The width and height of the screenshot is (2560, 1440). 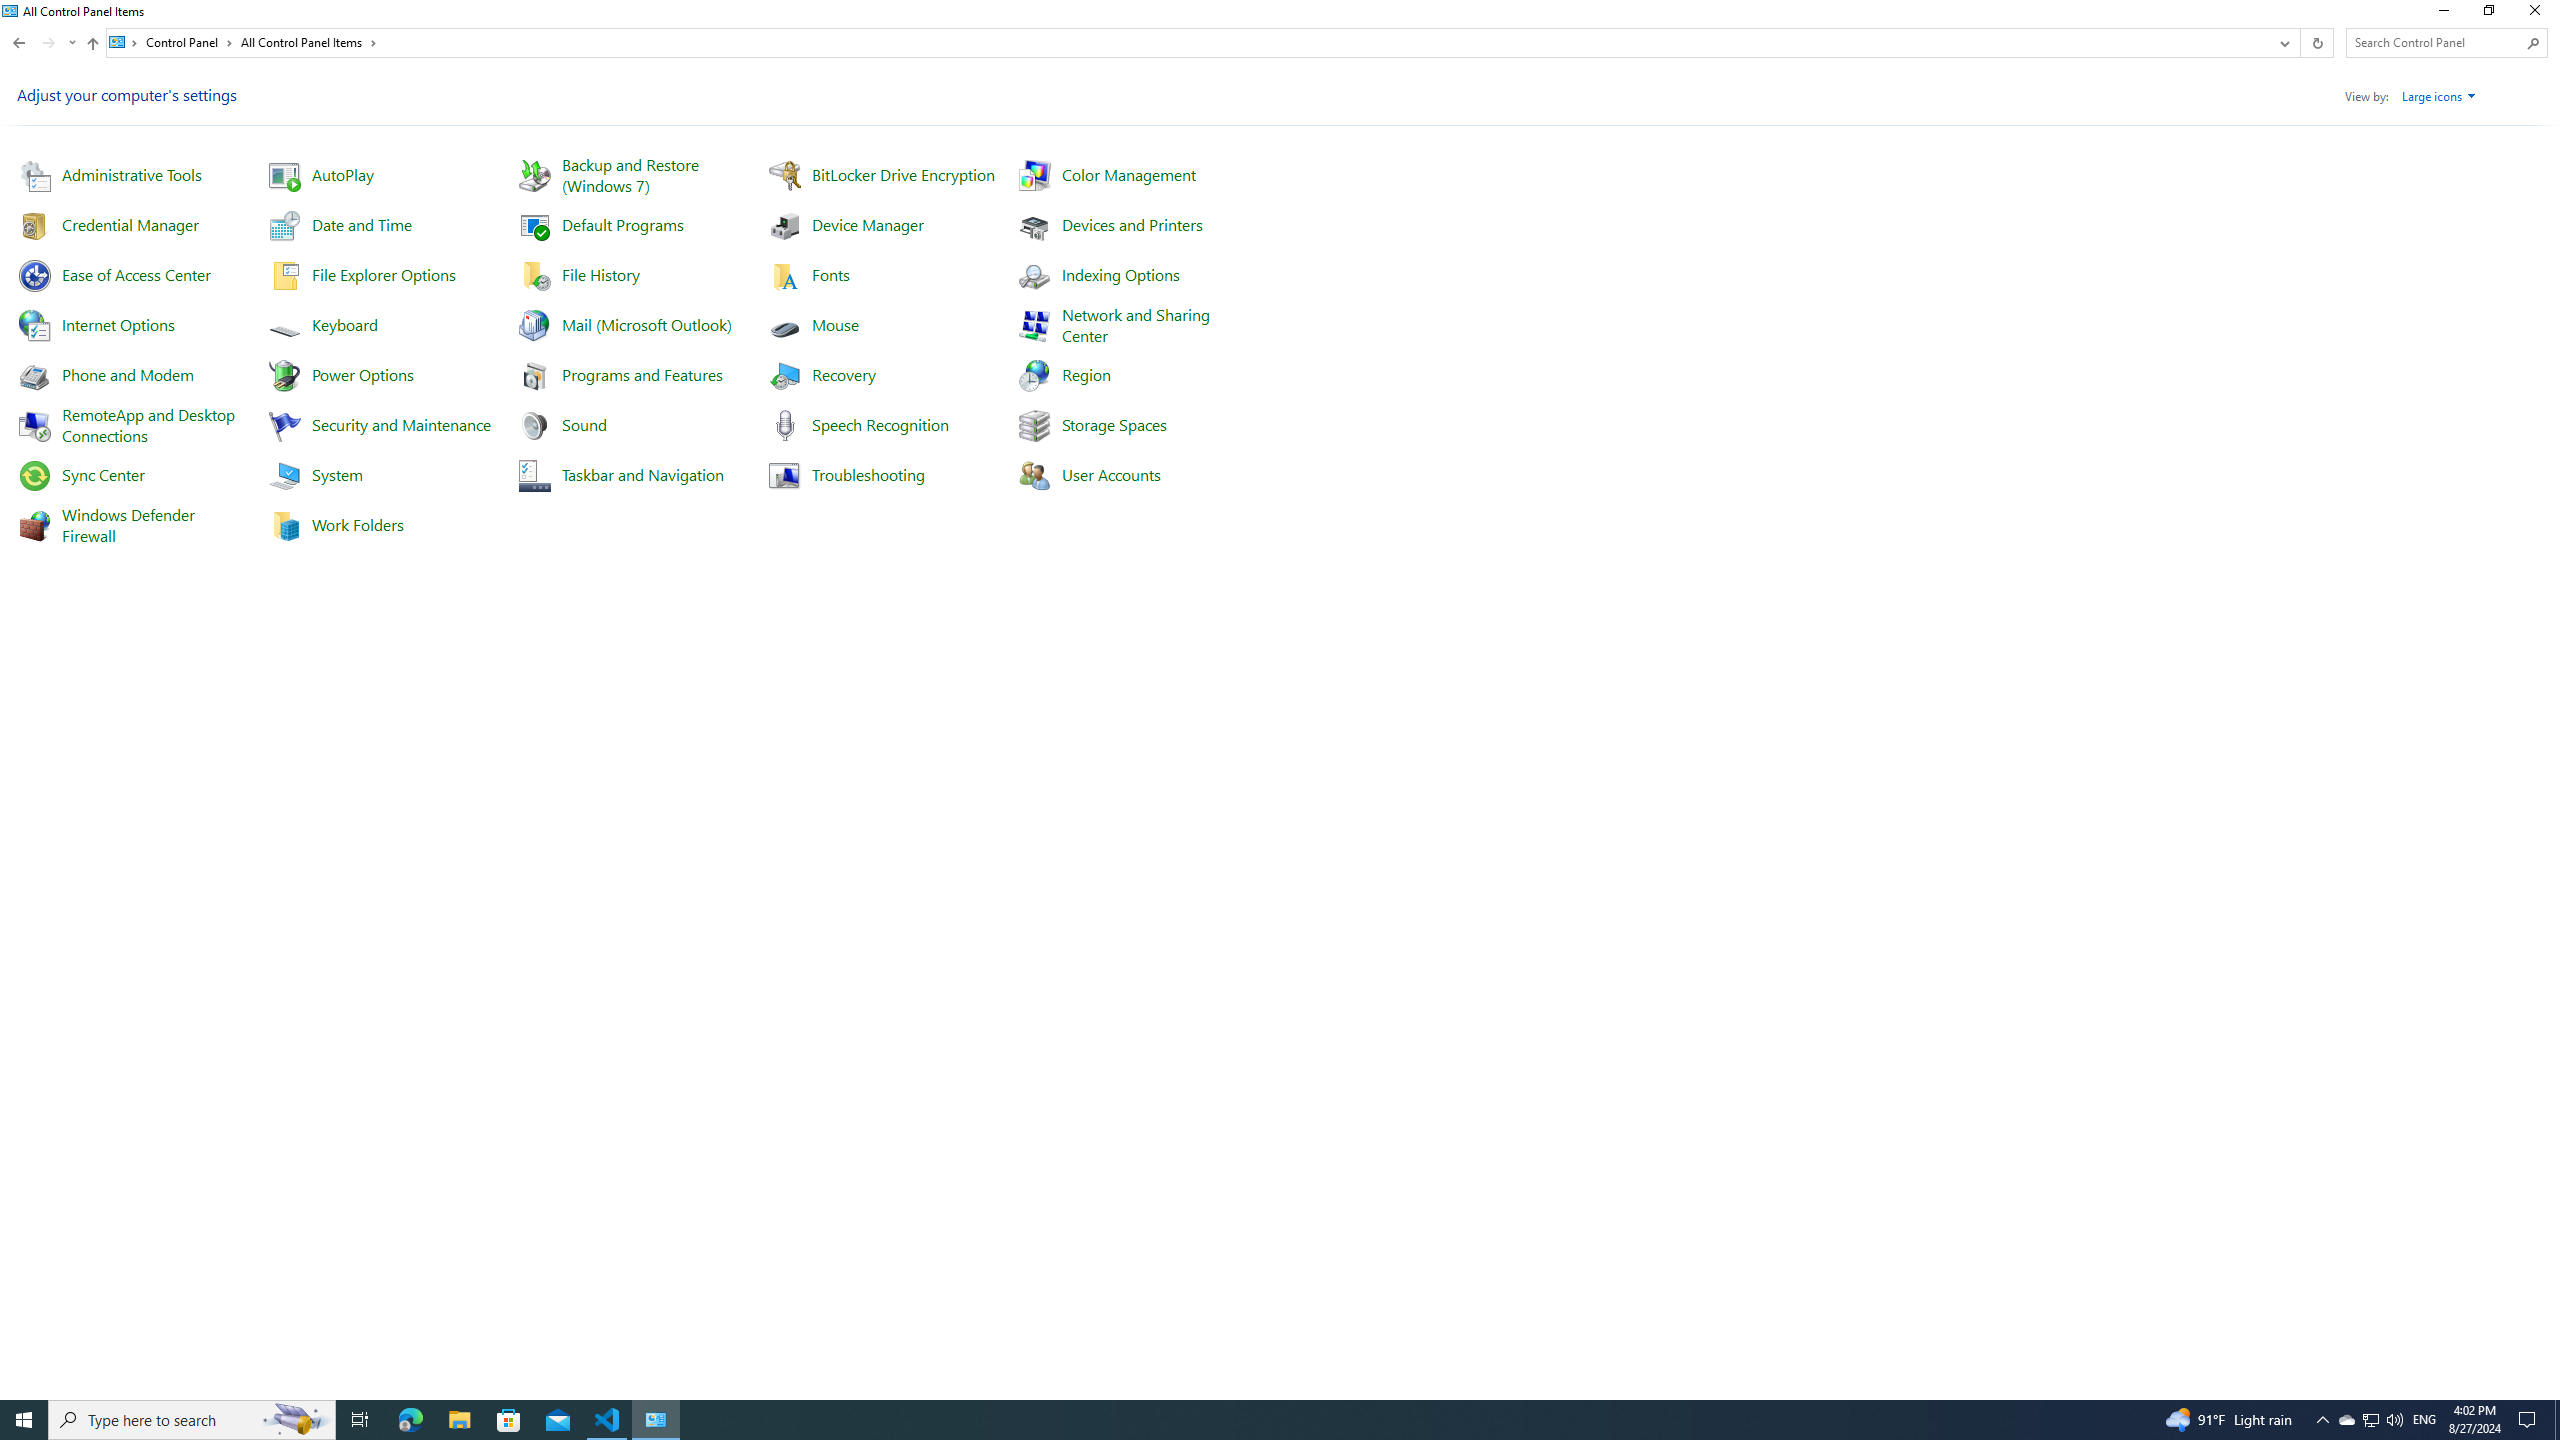 I want to click on Backup and Restore (Windows 7), so click(x=632, y=174).